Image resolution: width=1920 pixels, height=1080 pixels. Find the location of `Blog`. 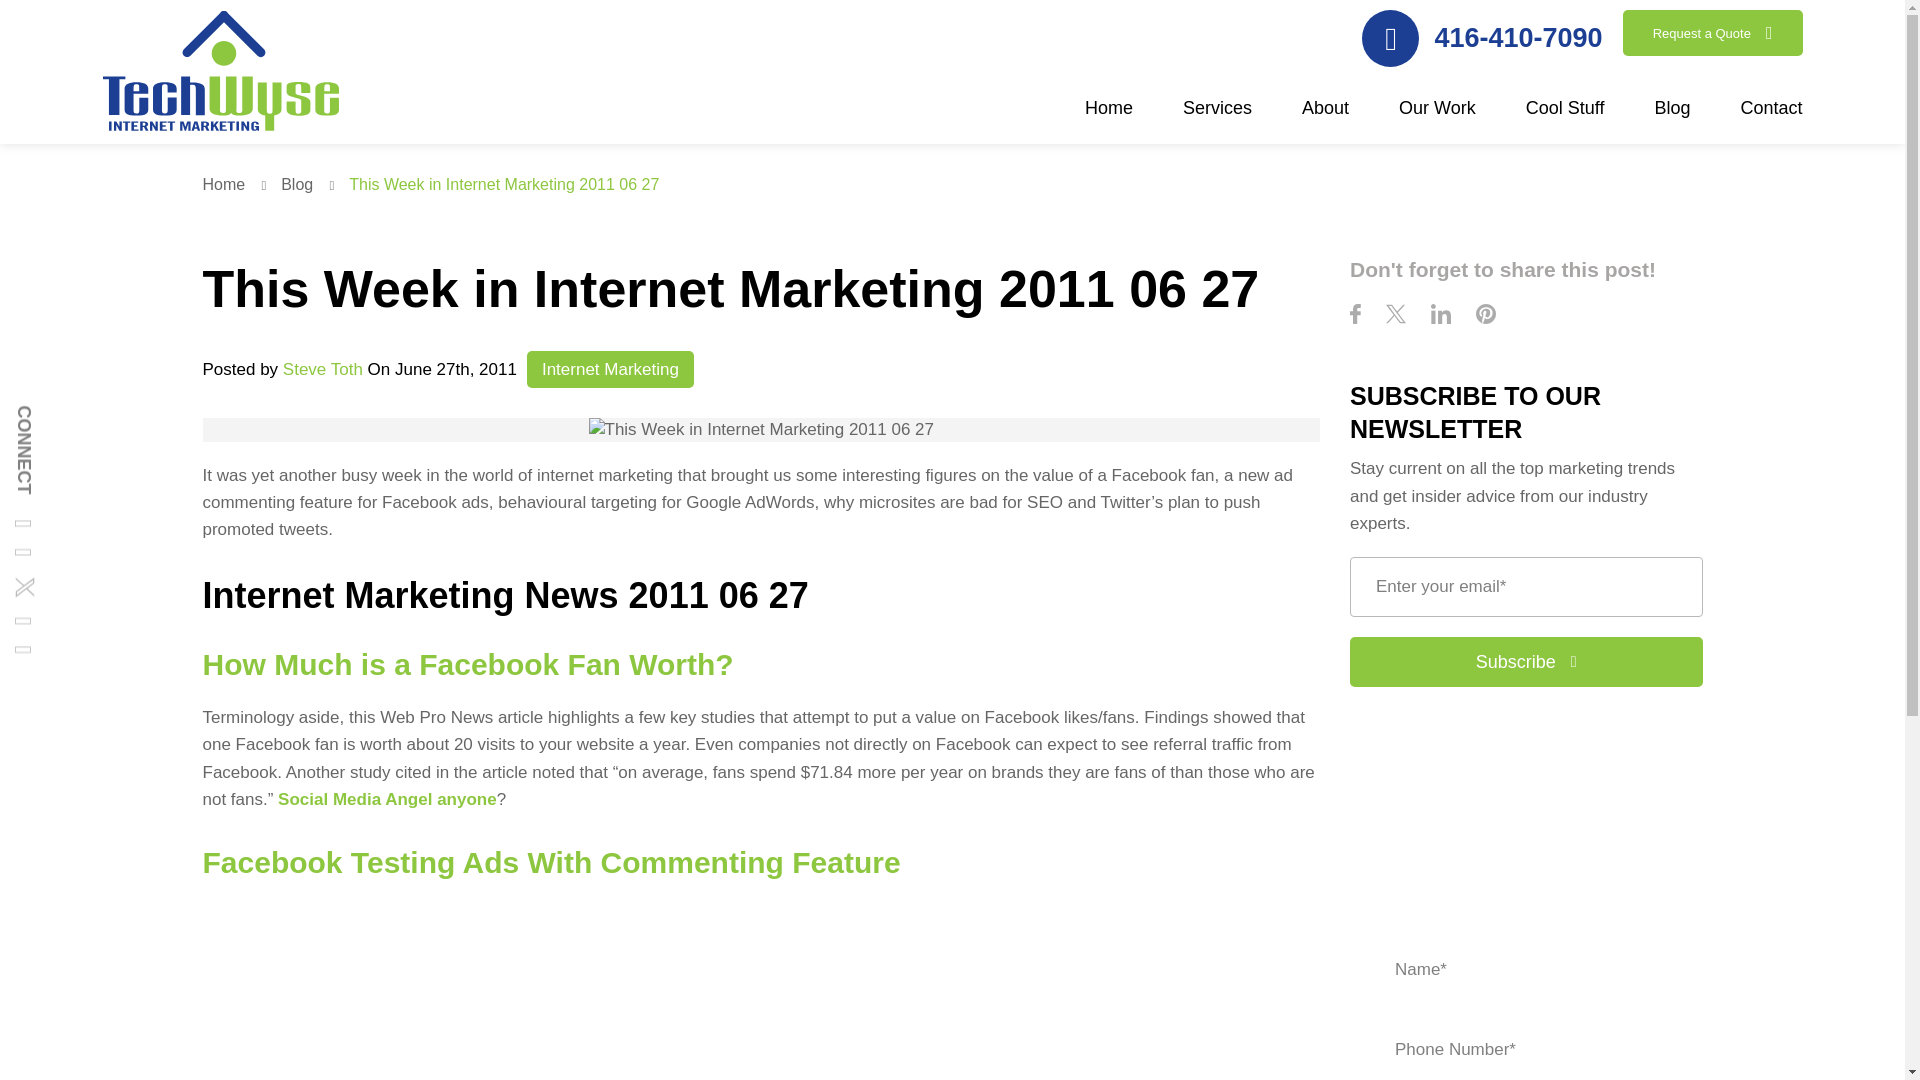

Blog is located at coordinates (312, 184).